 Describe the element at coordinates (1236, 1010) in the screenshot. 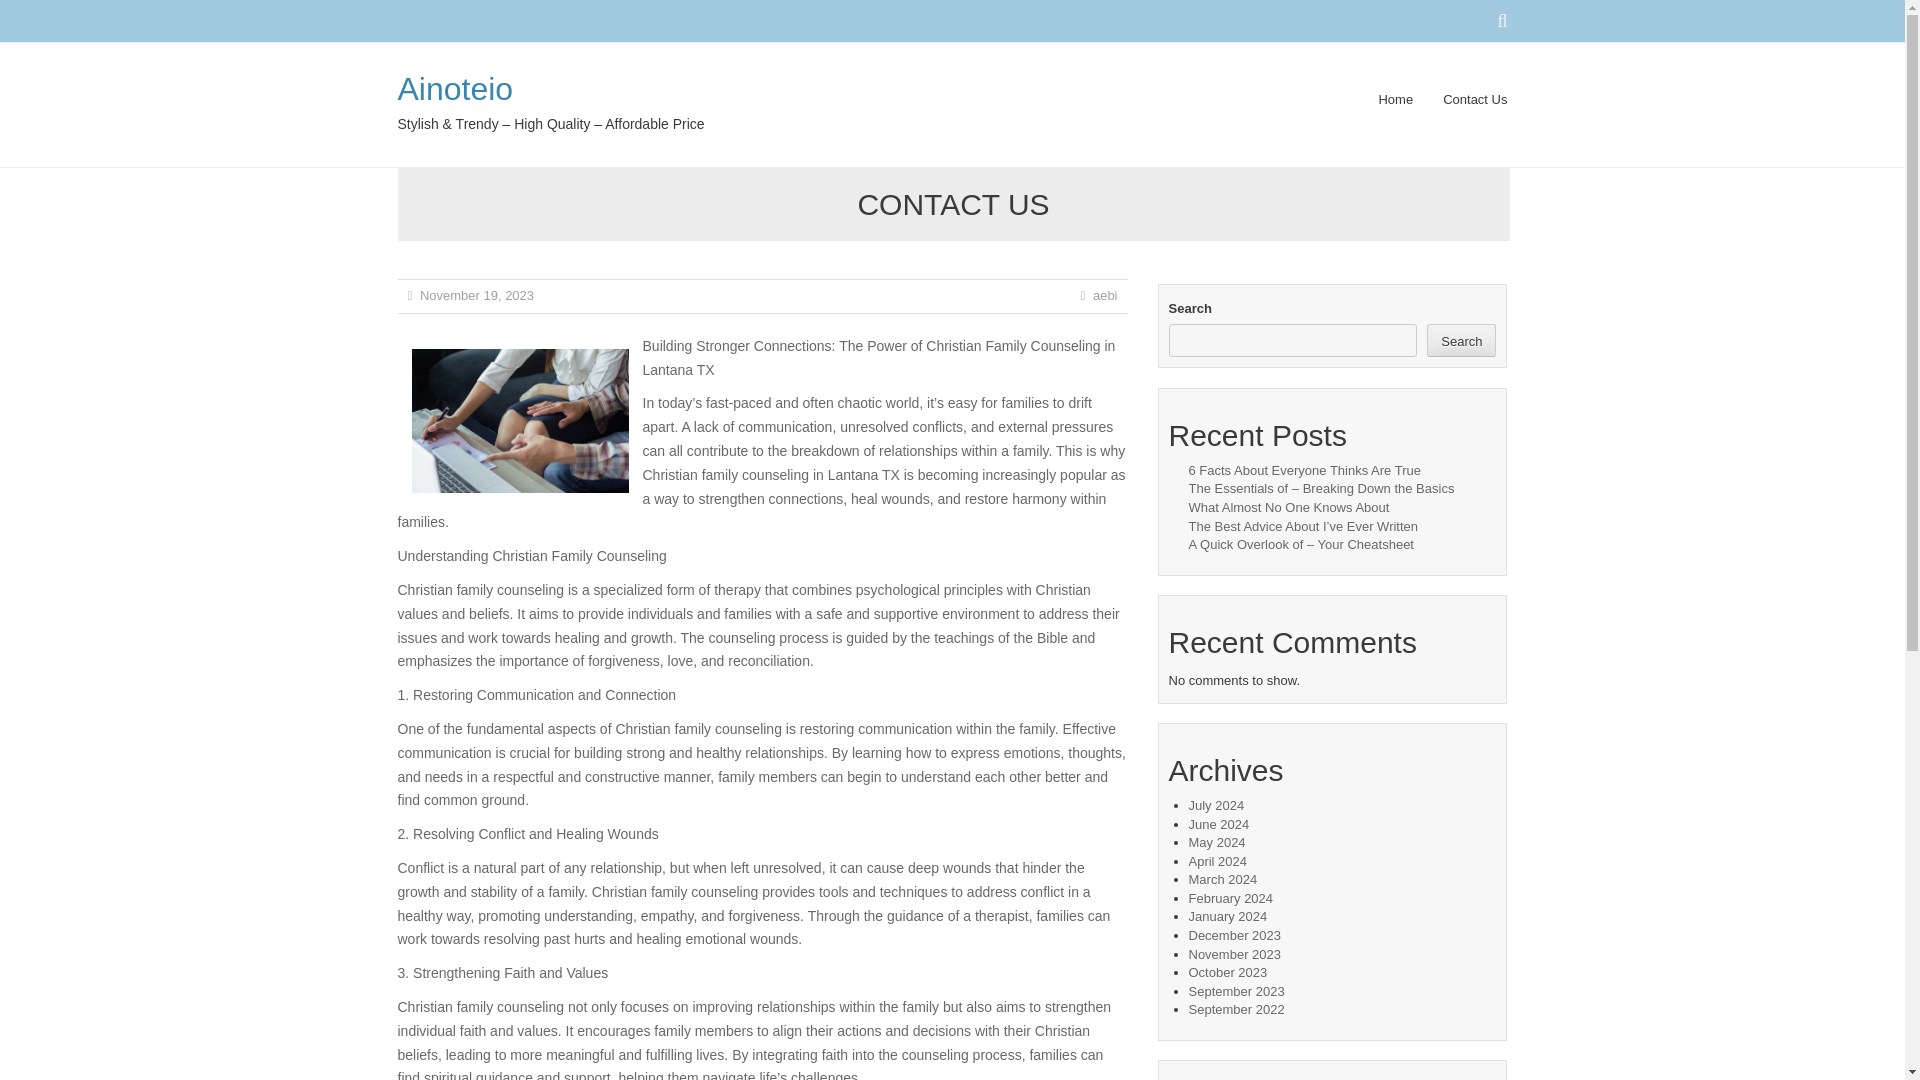

I see `September 2022` at that location.